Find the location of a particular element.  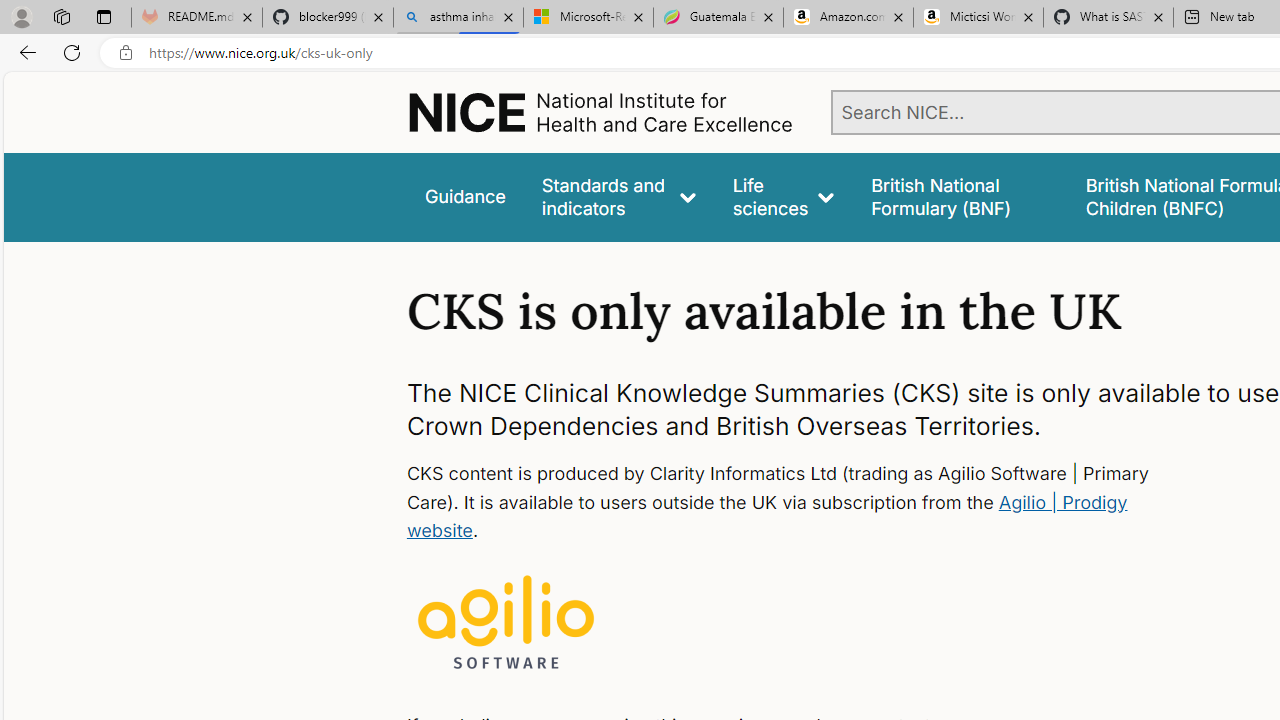

Logo for Clarity Consulting is located at coordinates (506, 624).